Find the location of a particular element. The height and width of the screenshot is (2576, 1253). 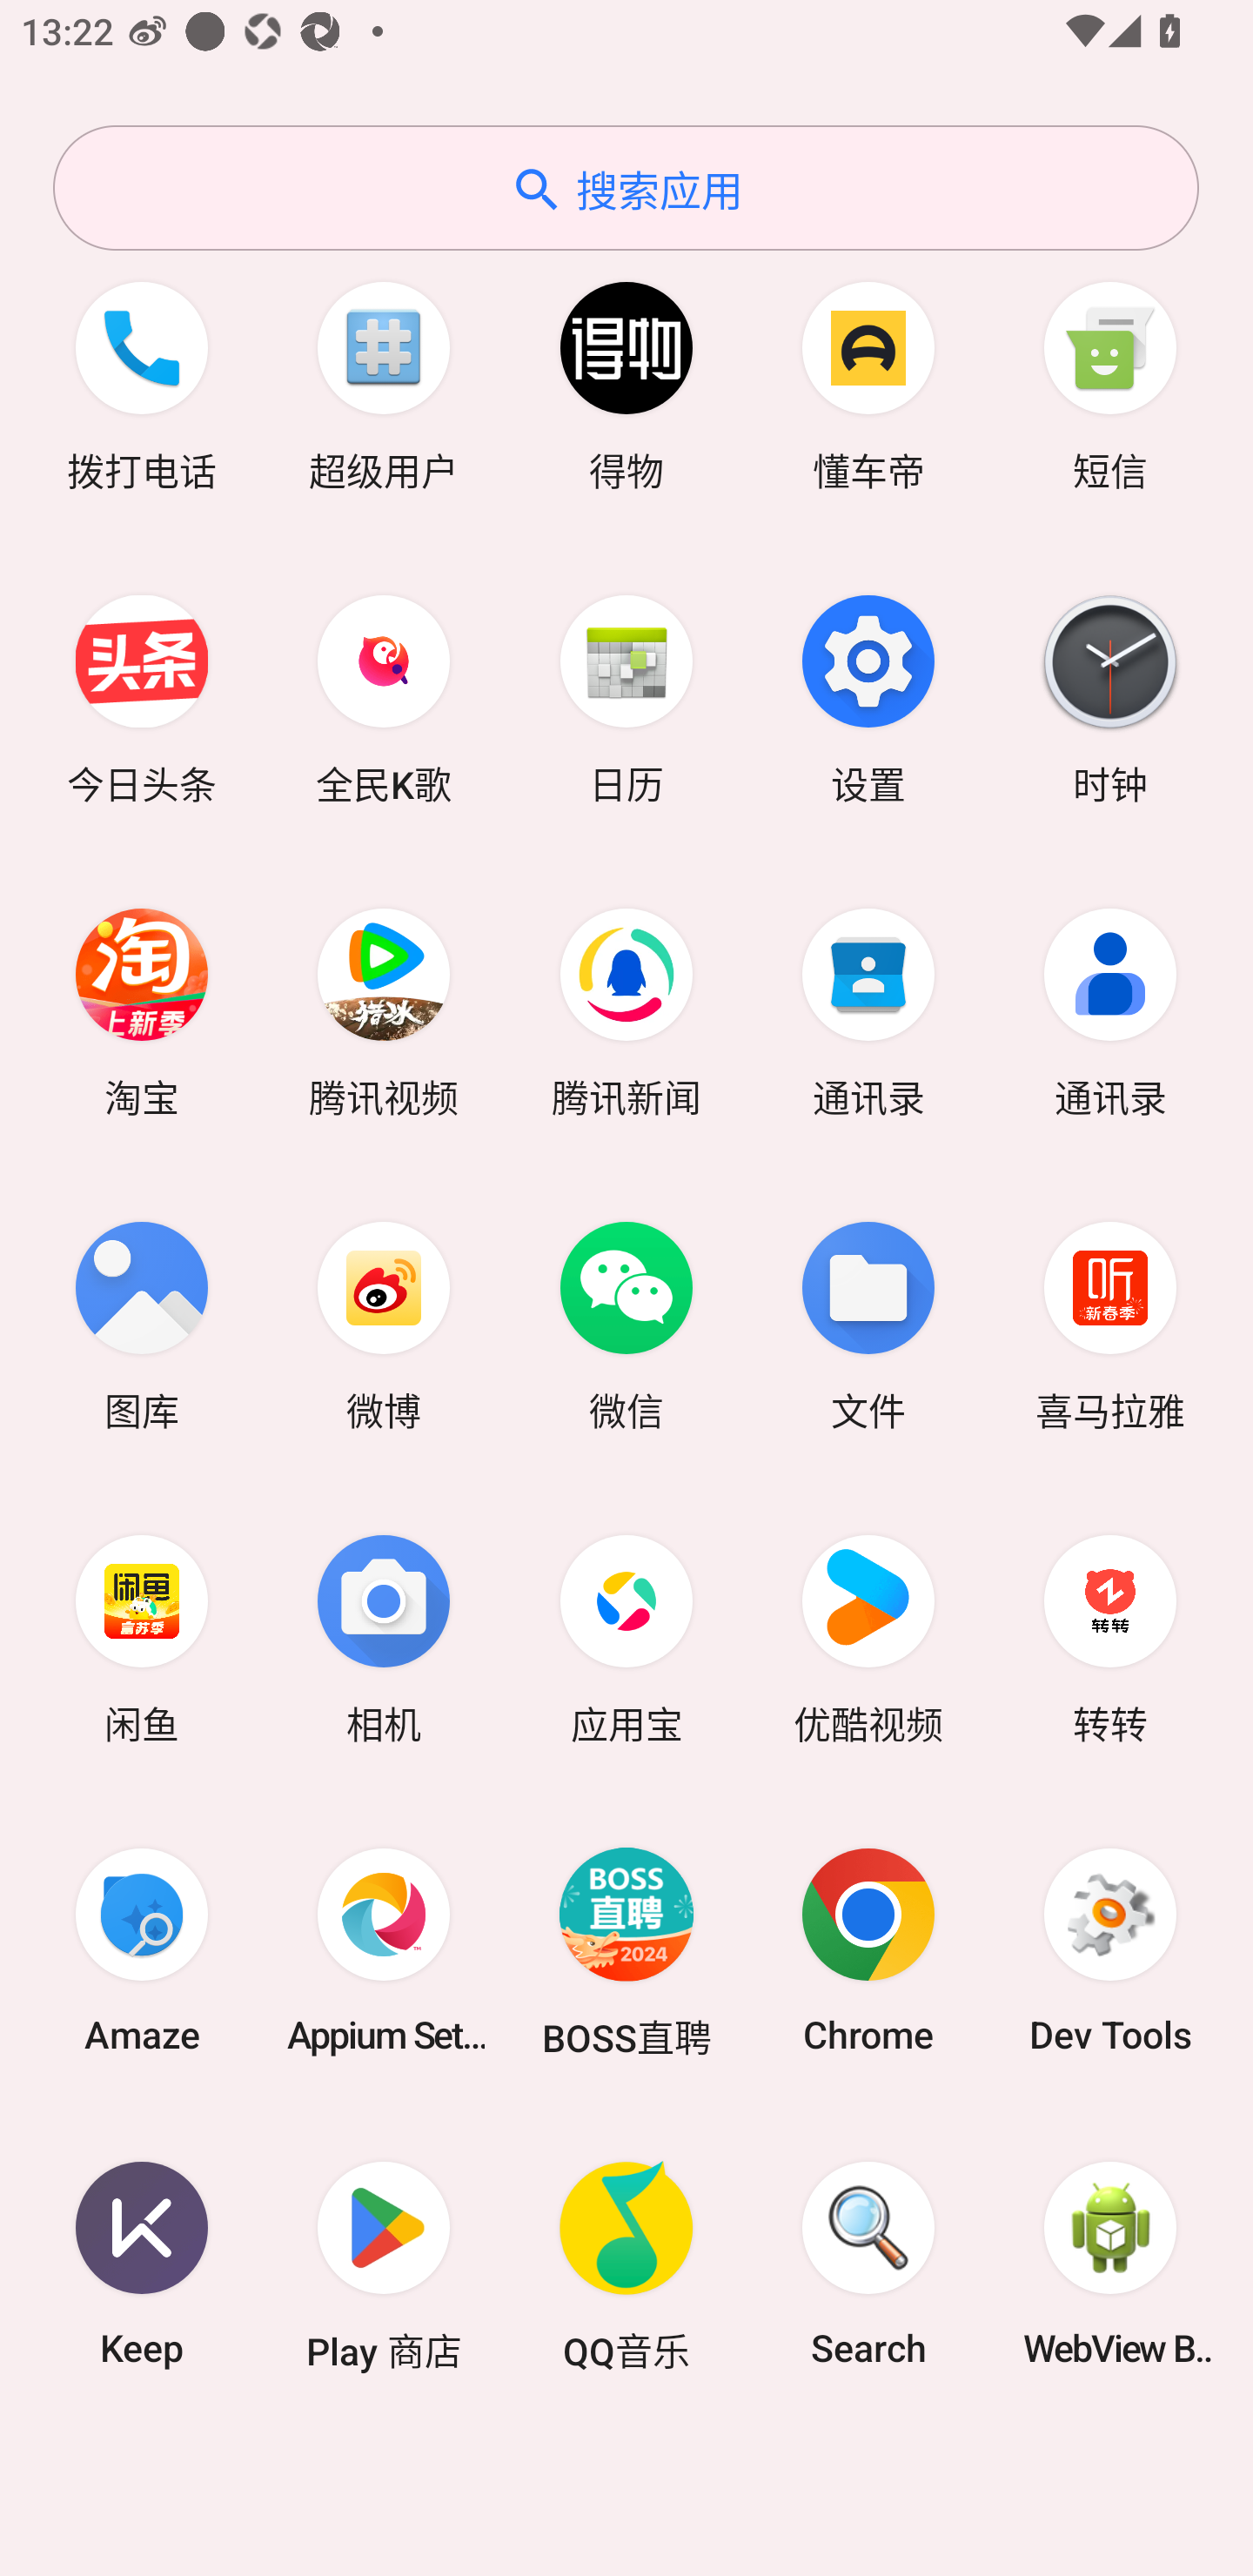

拨打电话 is located at coordinates (142, 383).